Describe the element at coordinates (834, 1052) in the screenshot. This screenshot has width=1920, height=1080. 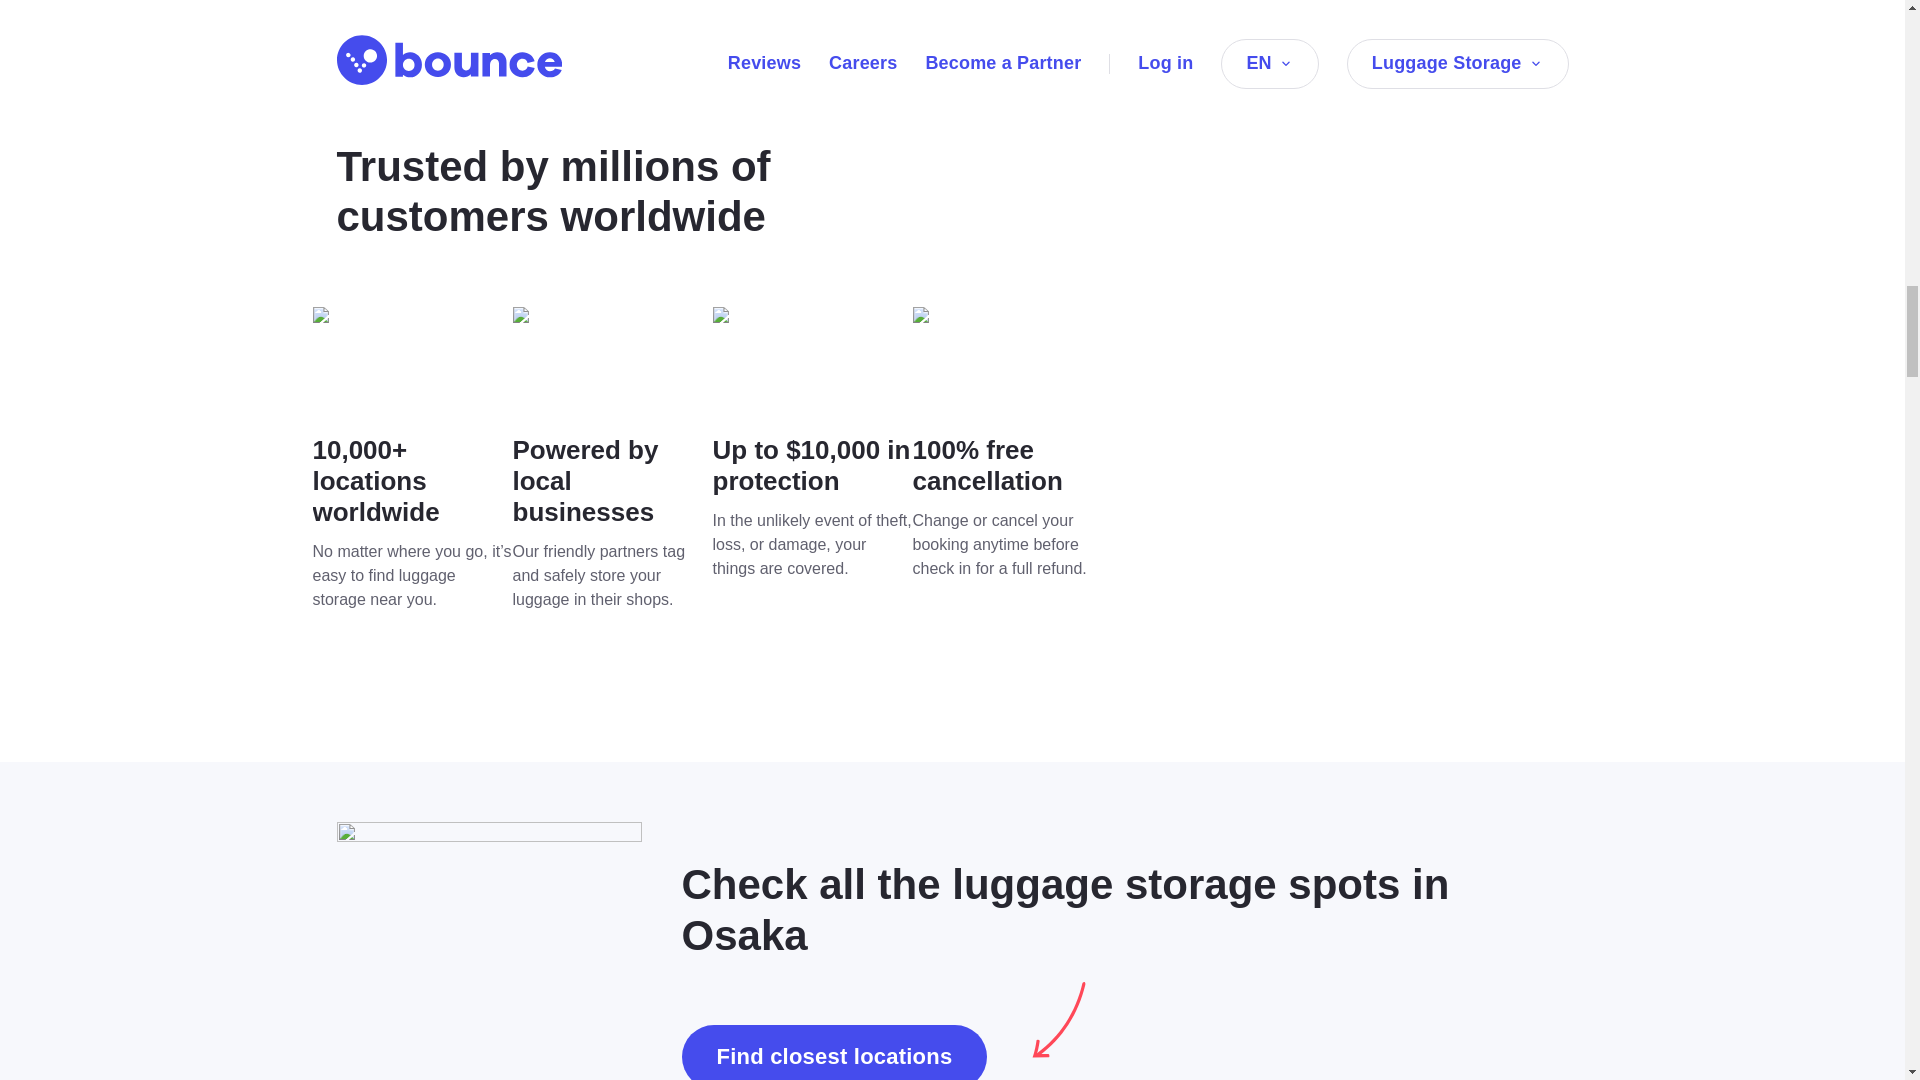
I see `Find closest locations` at that location.